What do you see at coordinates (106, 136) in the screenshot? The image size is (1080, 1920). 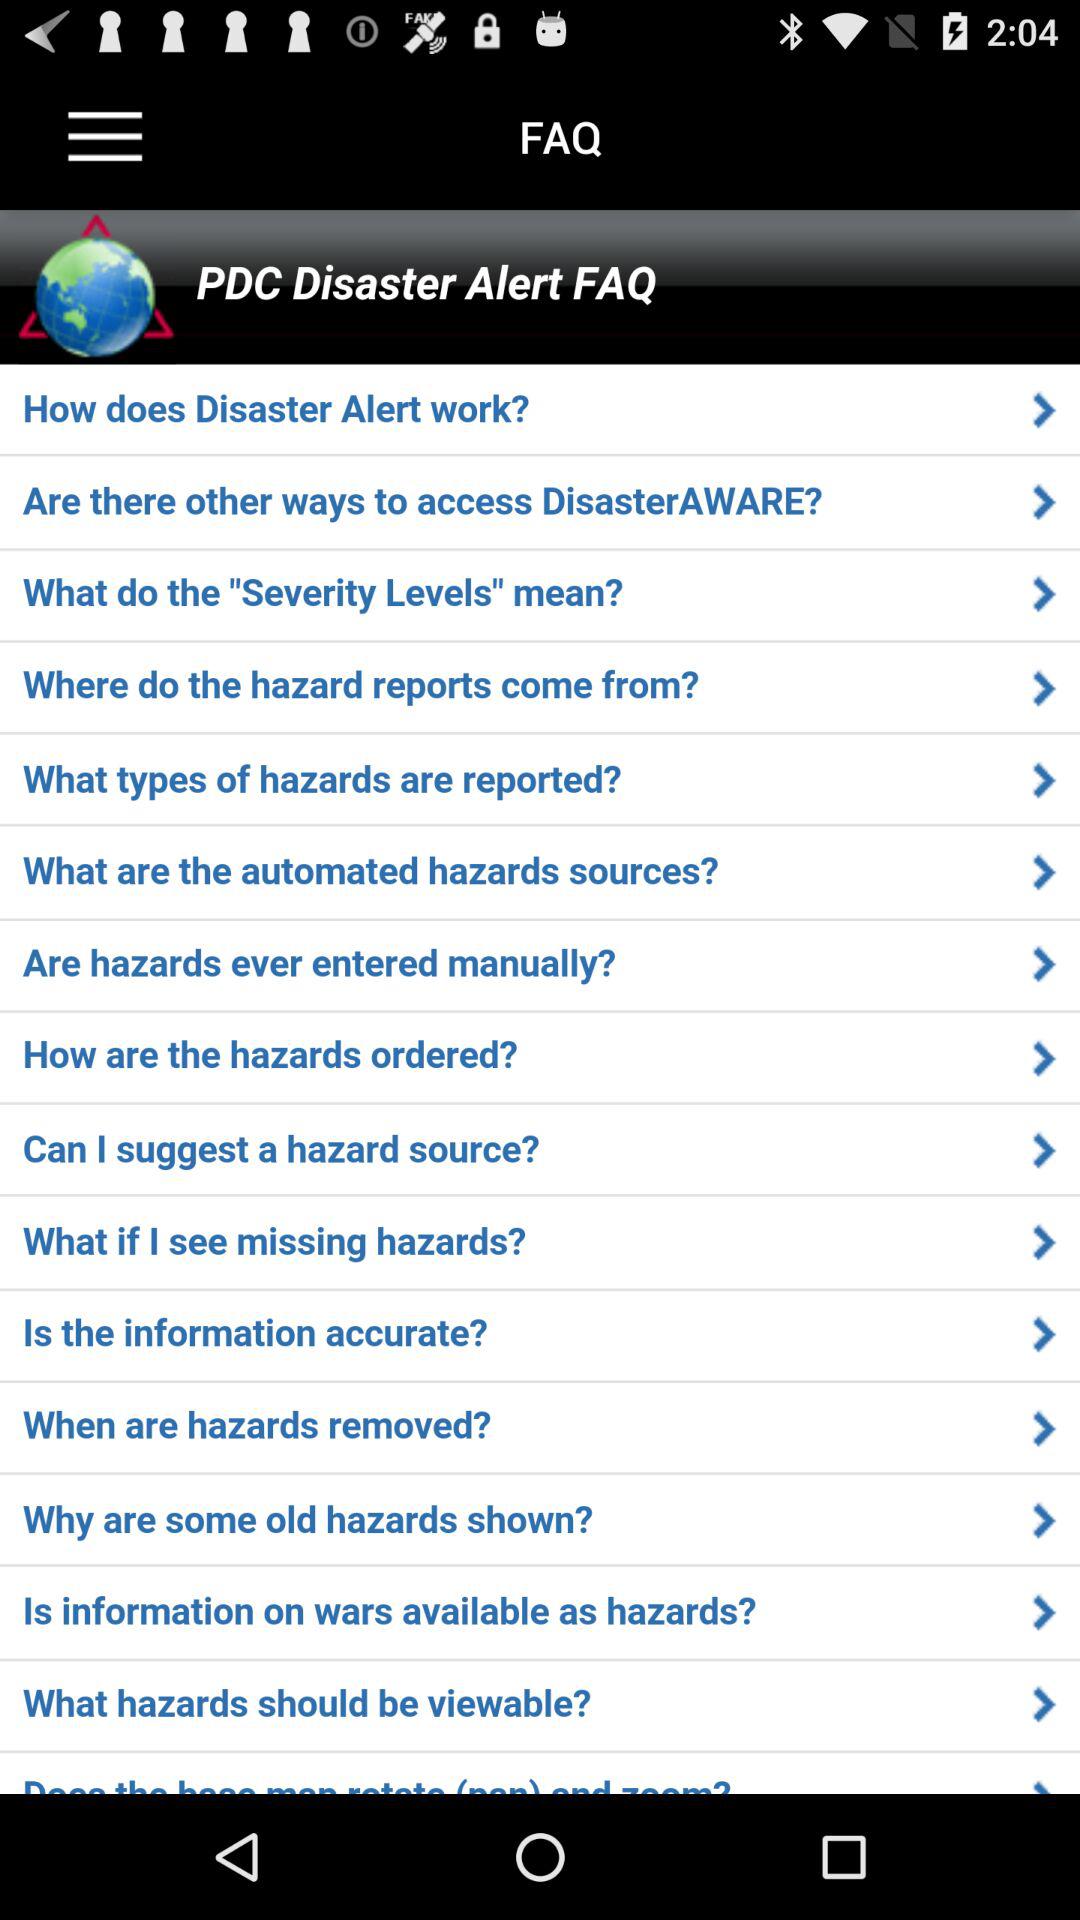 I see `menu button` at bounding box center [106, 136].